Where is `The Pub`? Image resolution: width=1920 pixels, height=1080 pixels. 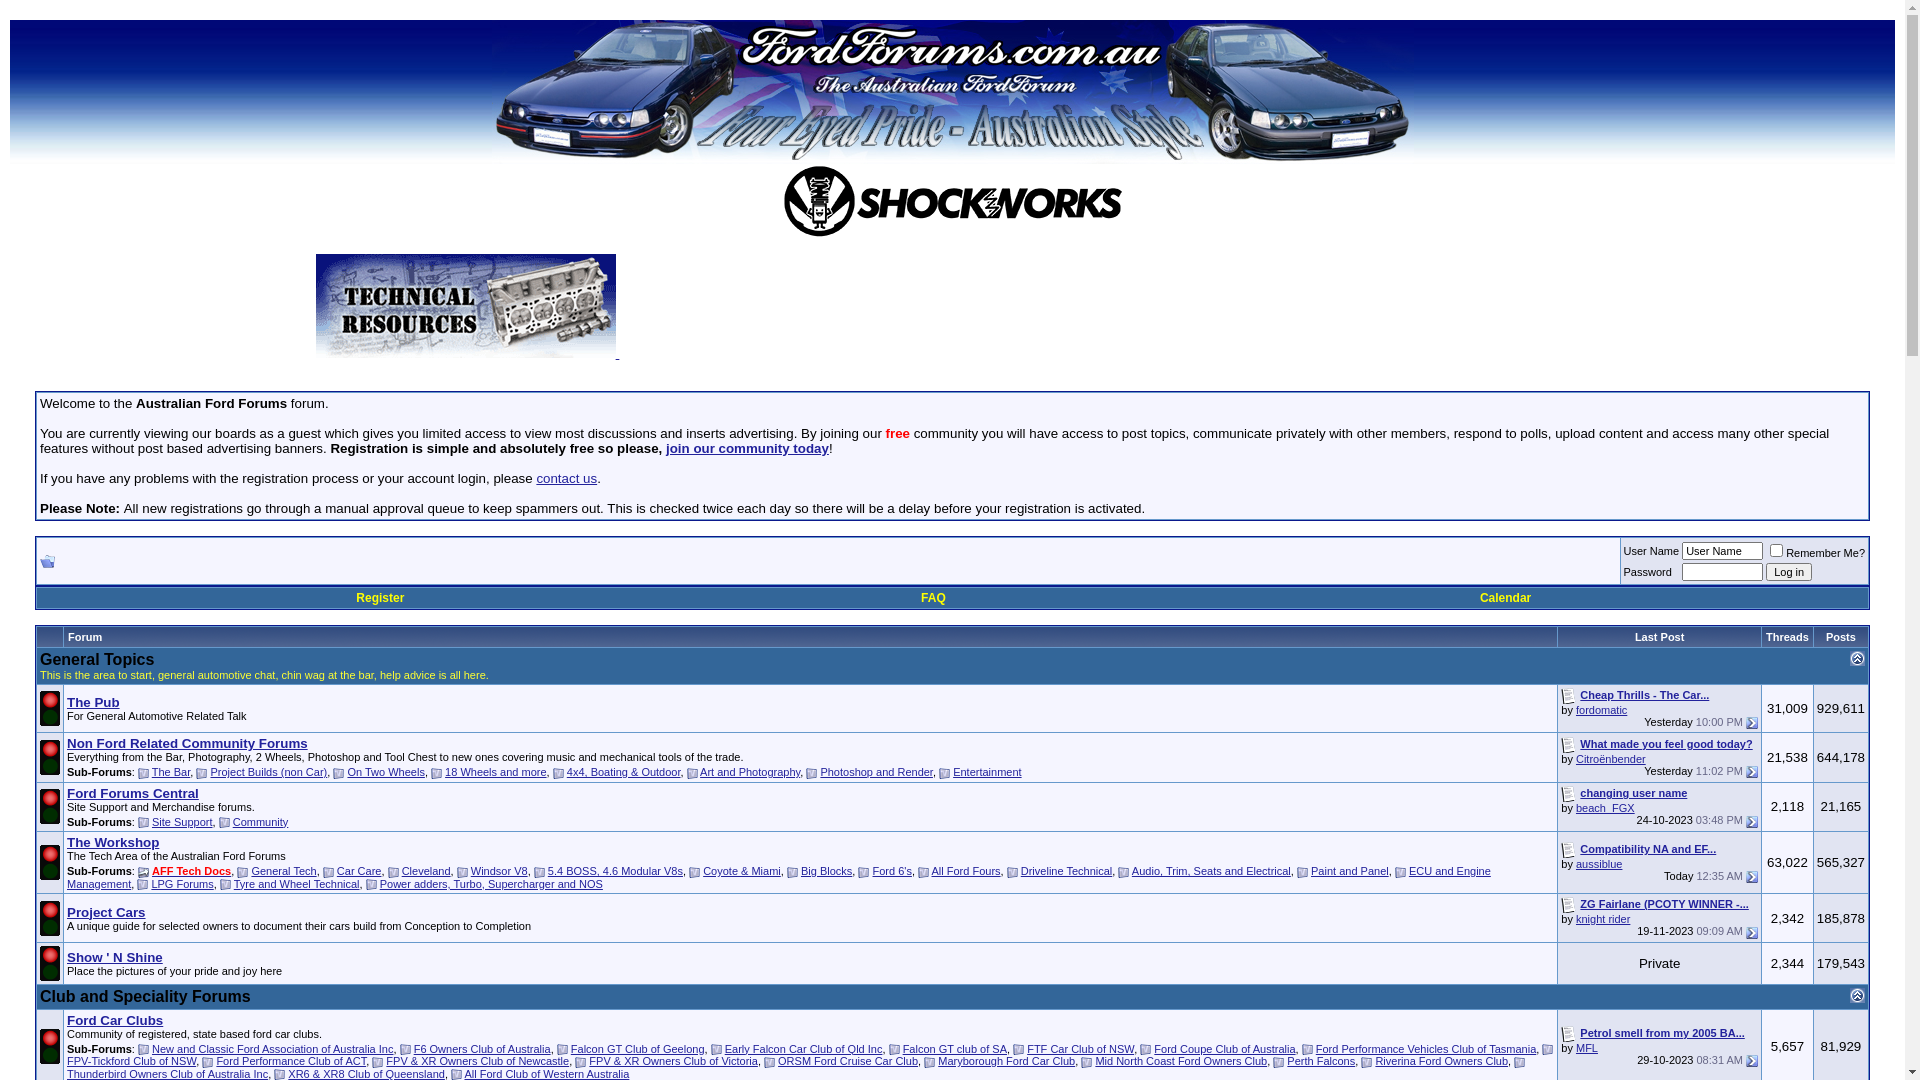 The Pub is located at coordinates (94, 702).